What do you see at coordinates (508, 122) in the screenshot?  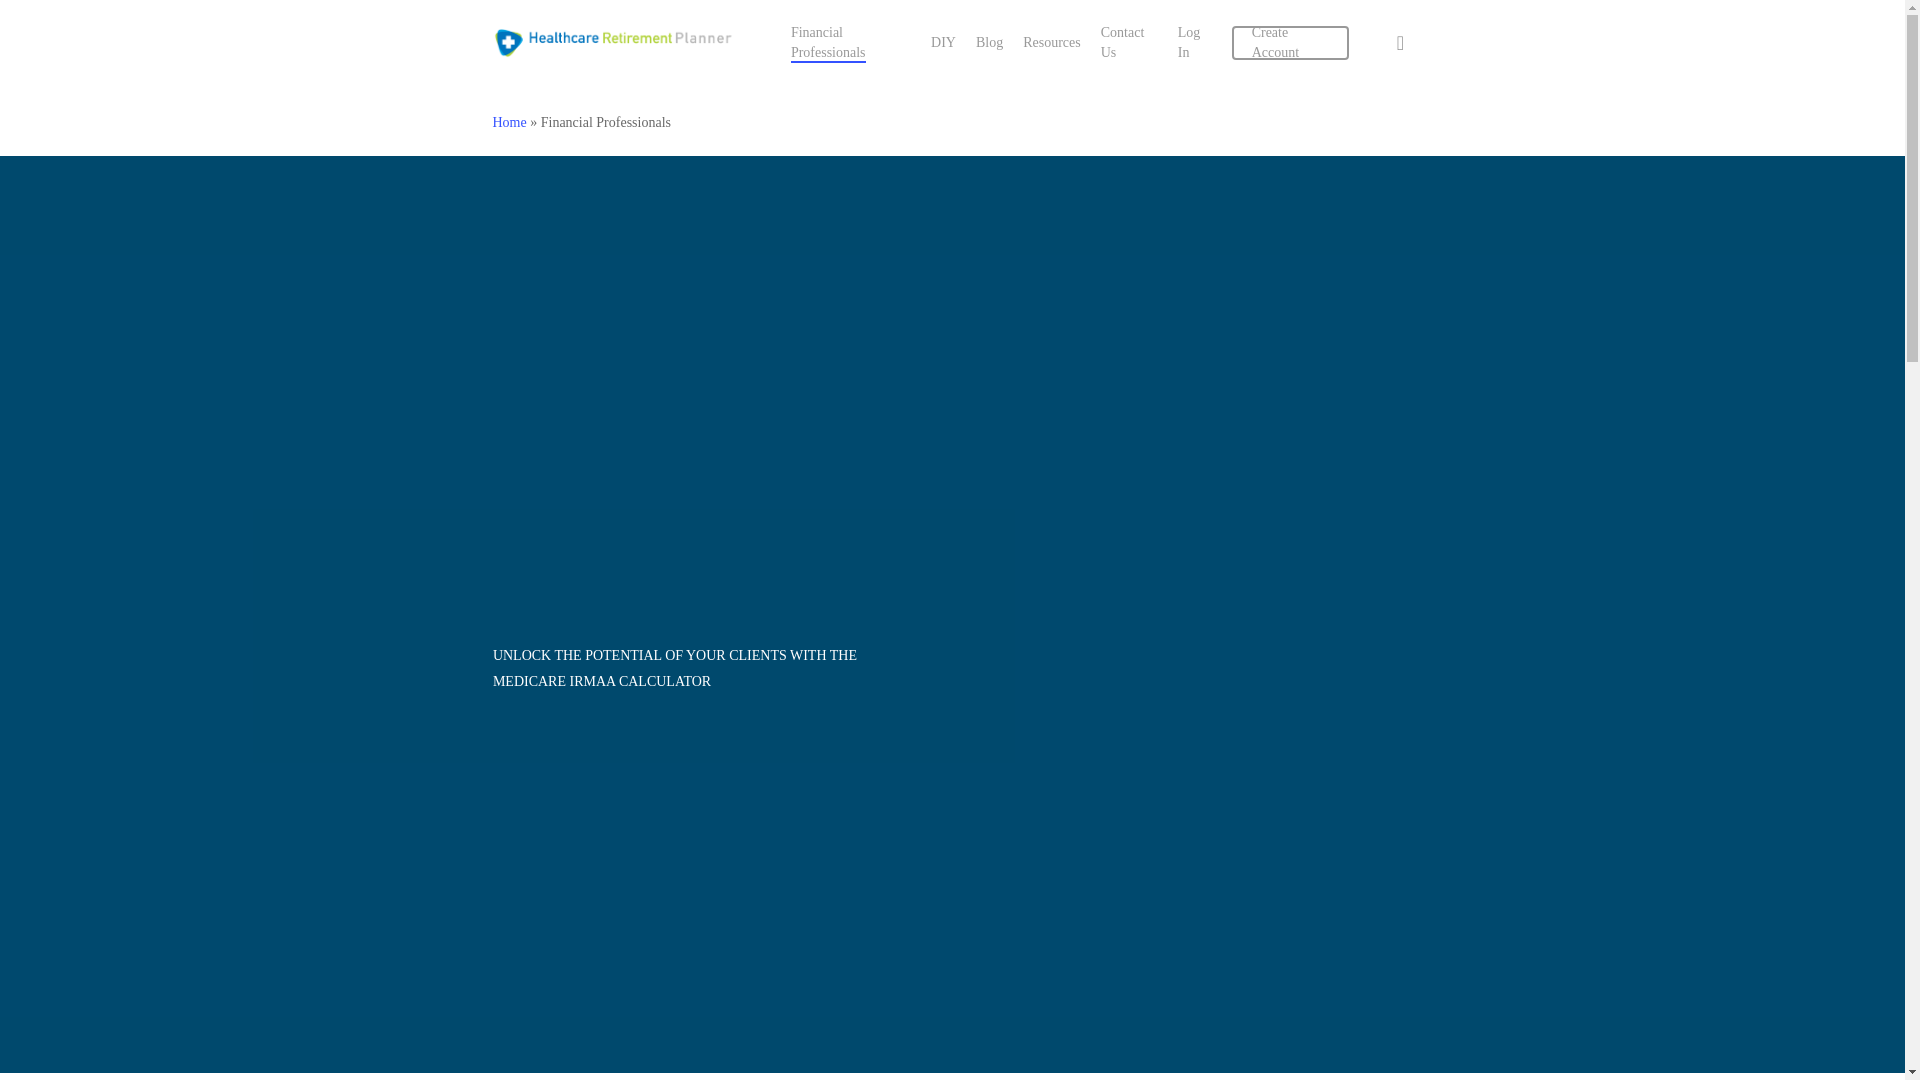 I see `Home` at bounding box center [508, 122].